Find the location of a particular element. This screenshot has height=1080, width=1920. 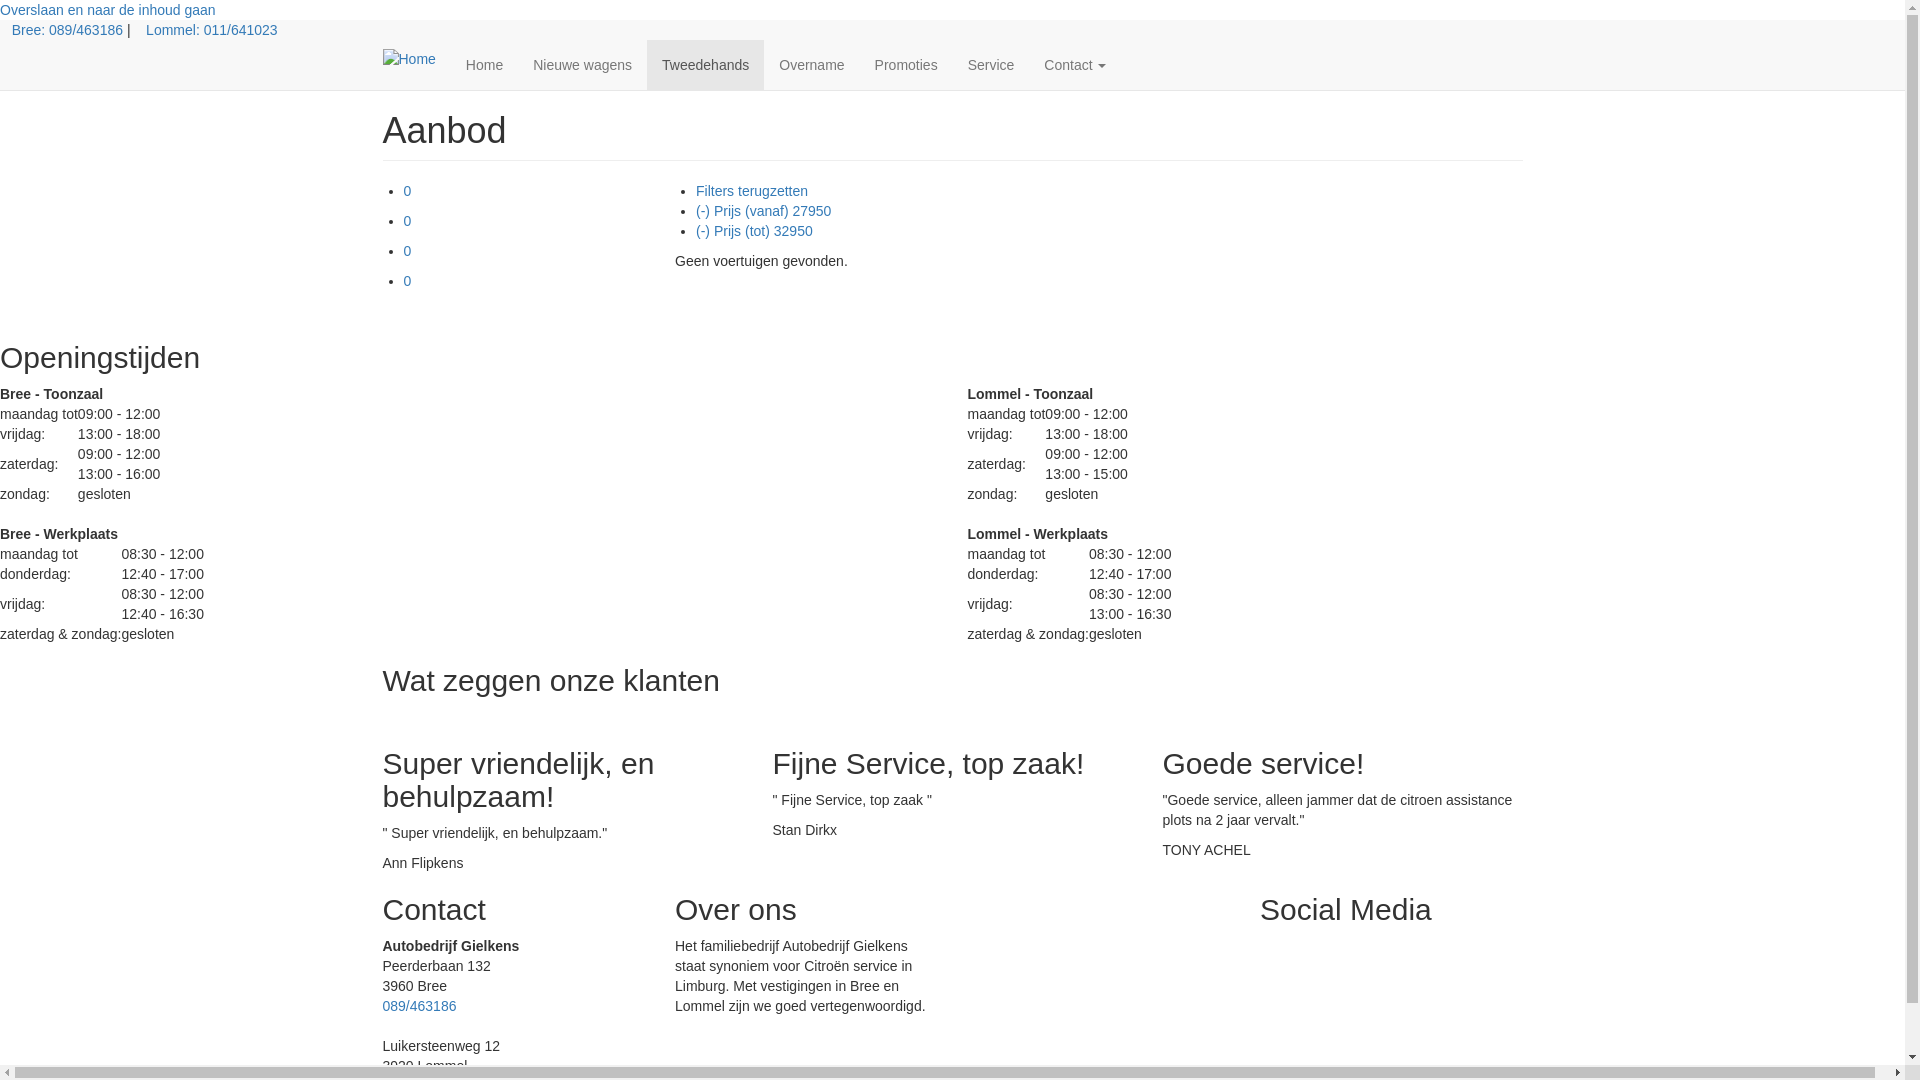

Contact is located at coordinates (1075, 65).